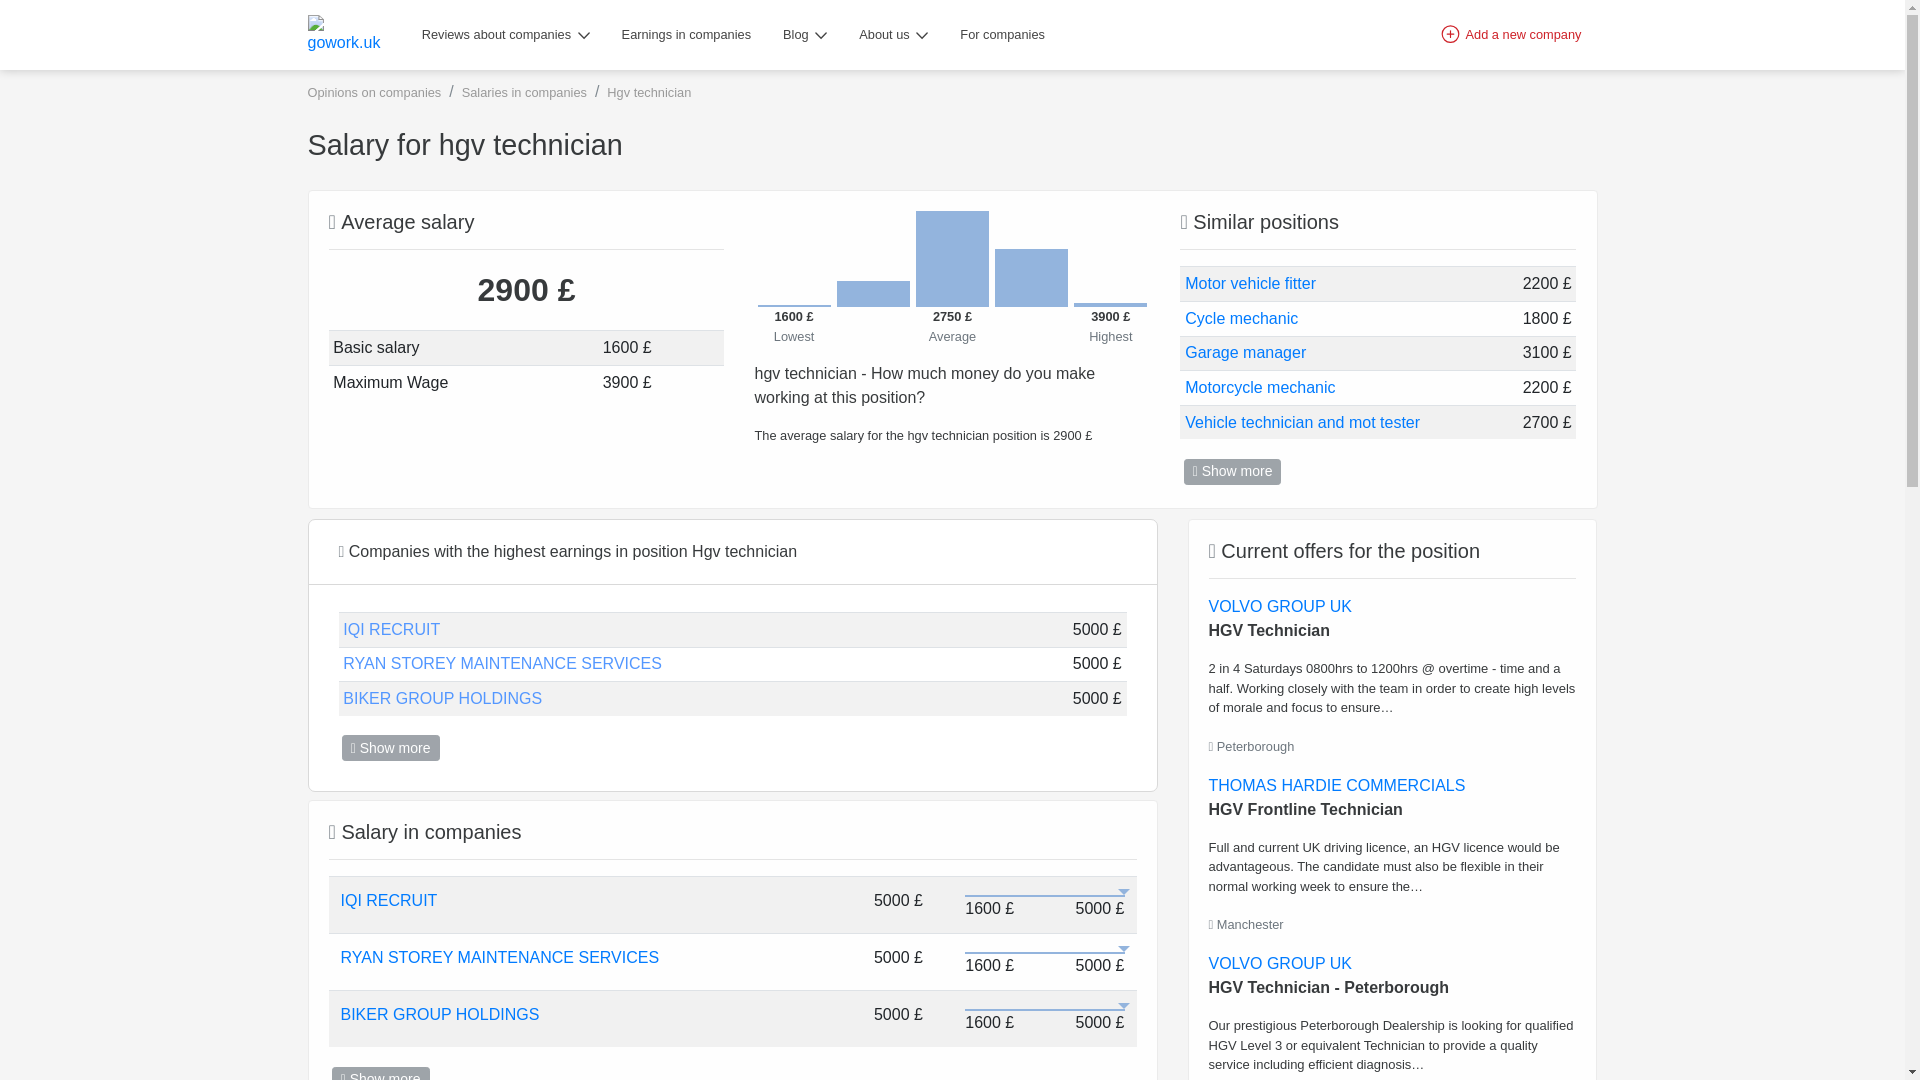 This screenshot has width=1920, height=1080. Describe the element at coordinates (374, 92) in the screenshot. I see `Opinions on companies` at that location.